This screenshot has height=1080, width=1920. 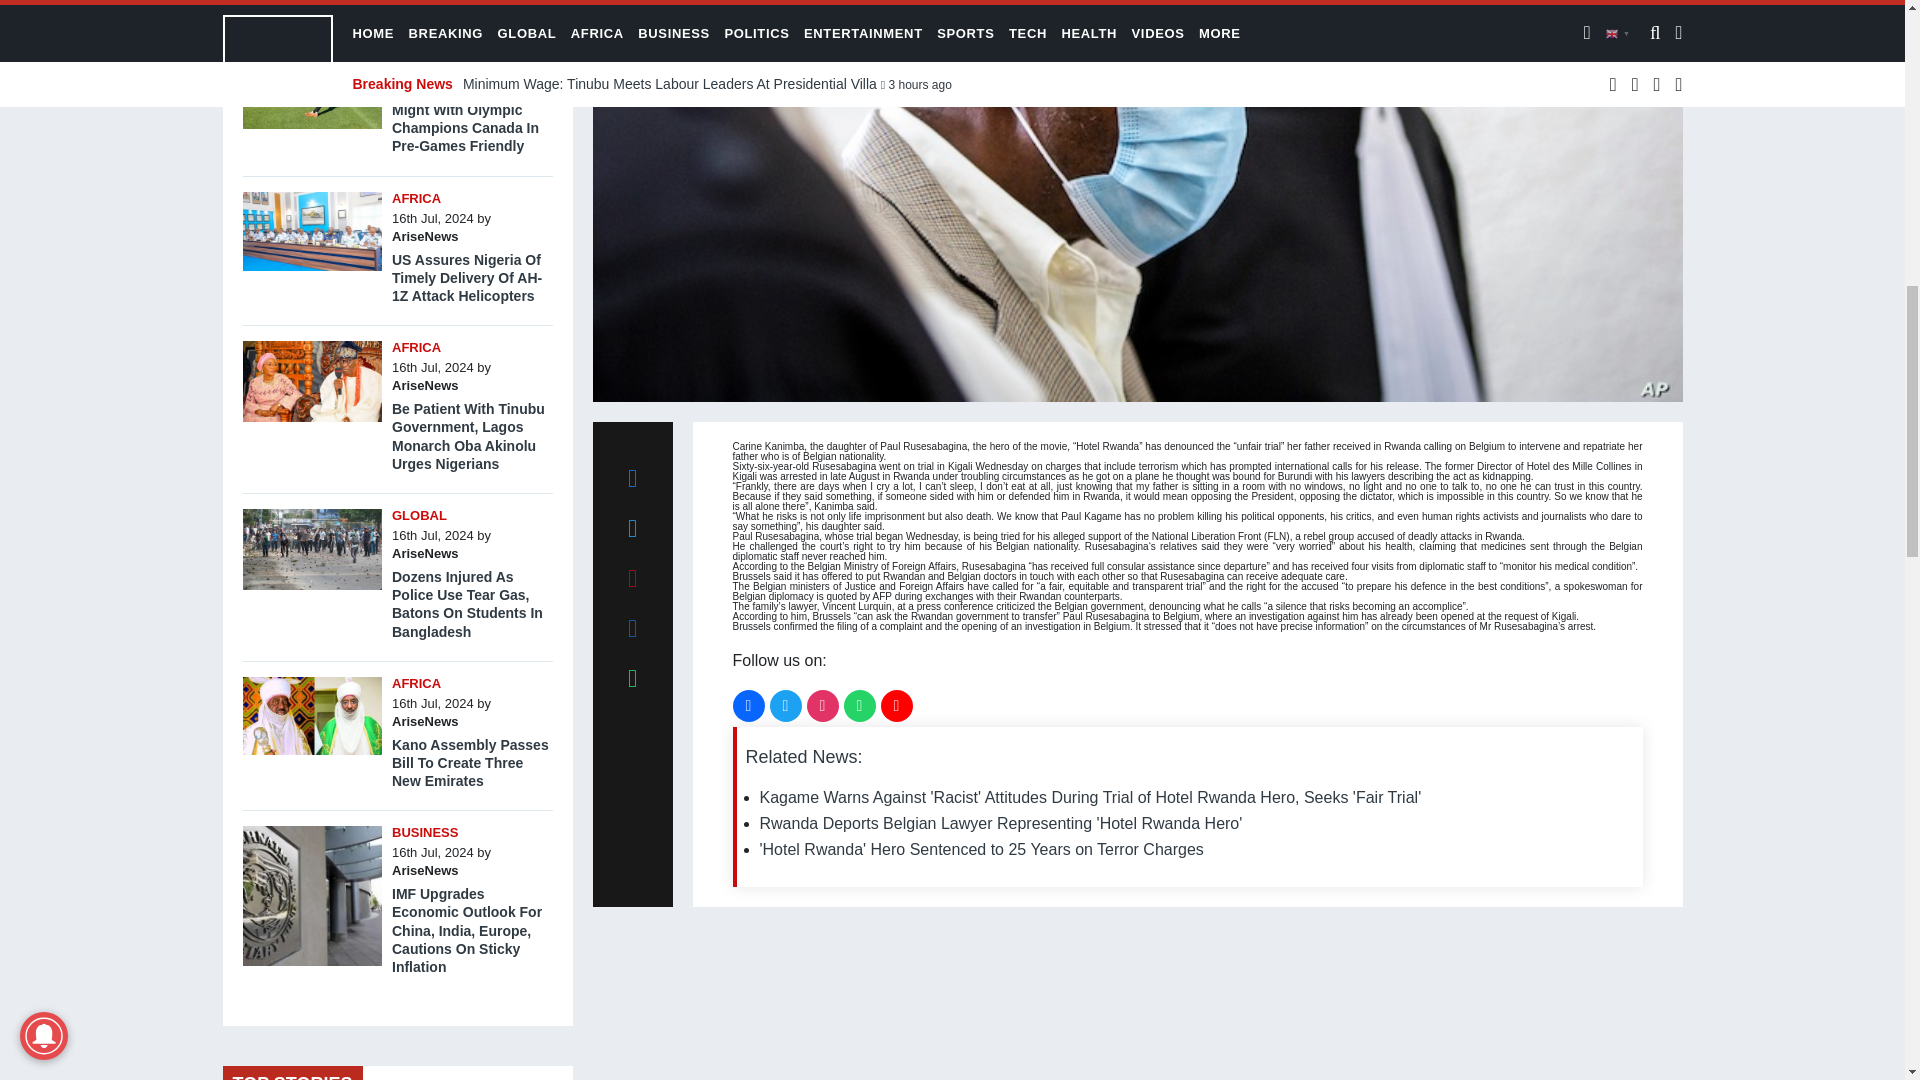 I want to click on SPORTS, so click(x=418, y=30).